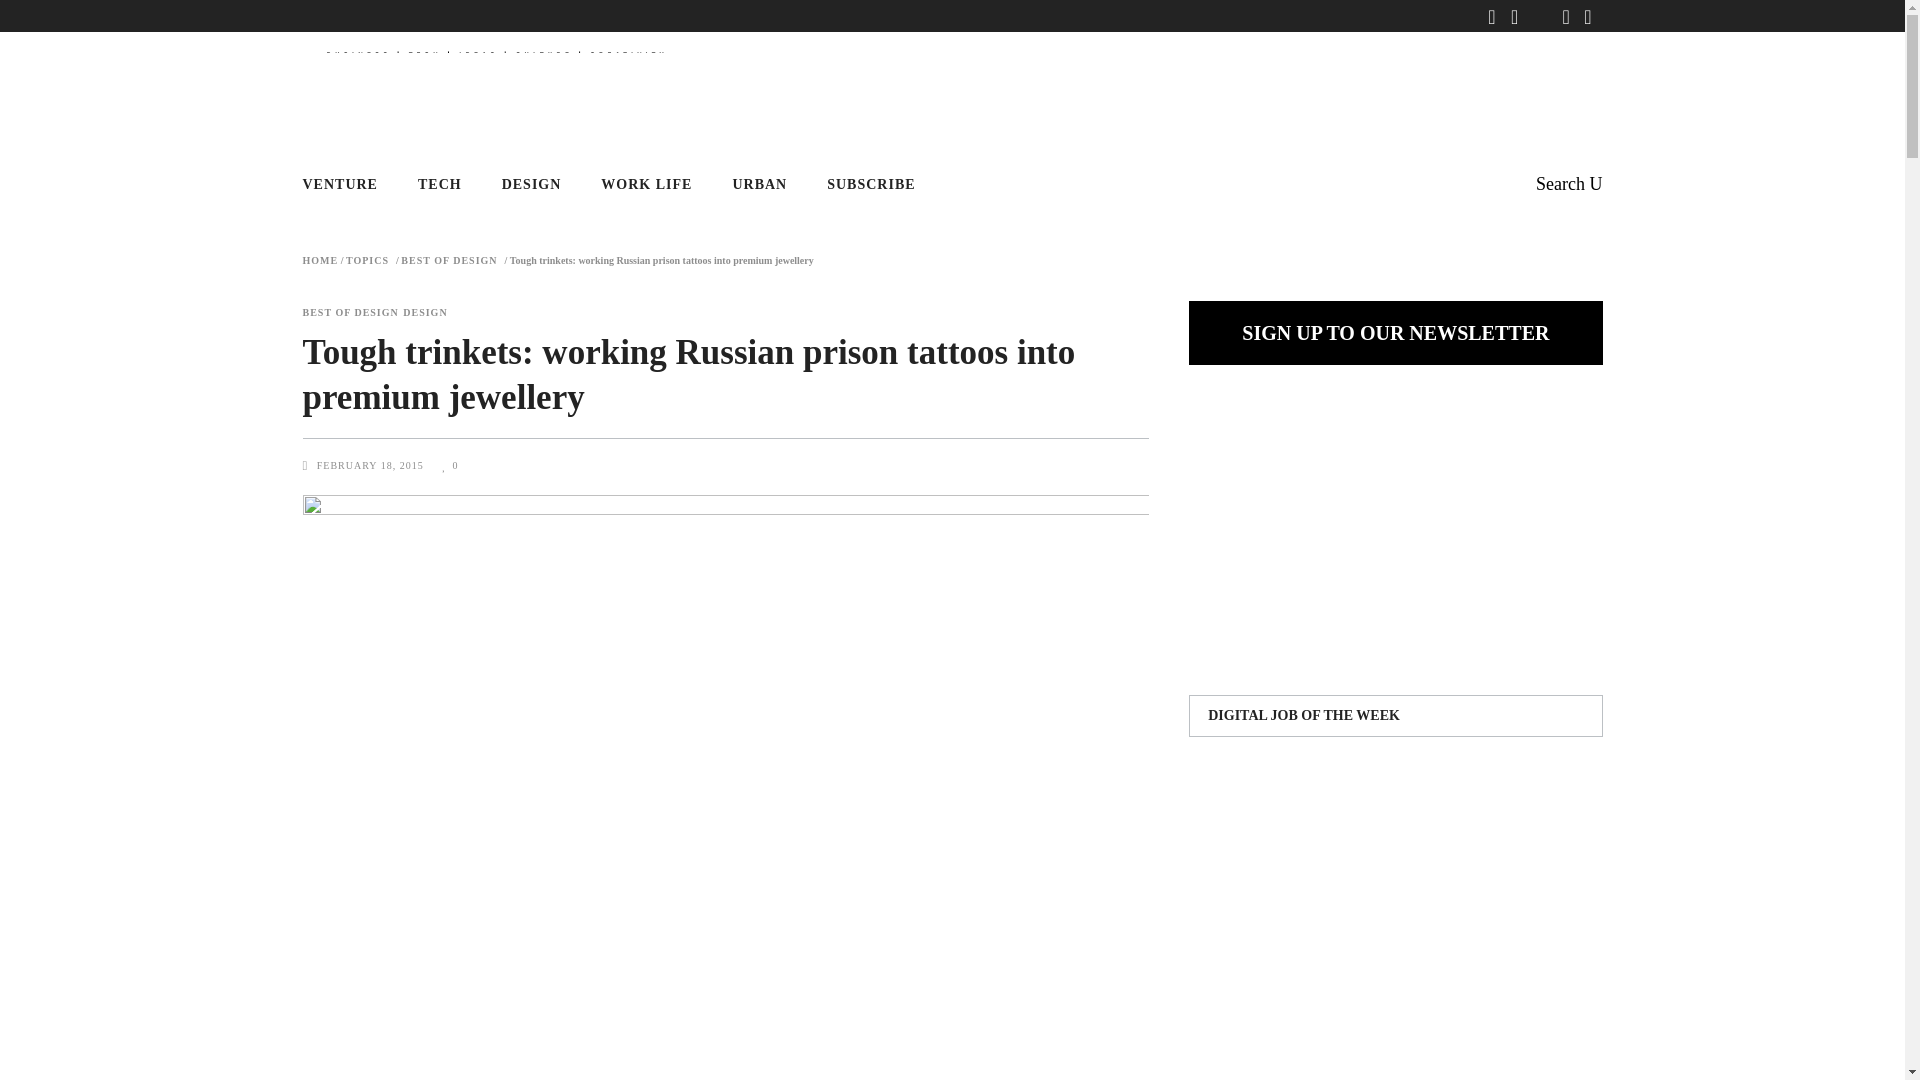 This screenshot has width=1920, height=1080. I want to click on VENTURE, so click(349, 184).